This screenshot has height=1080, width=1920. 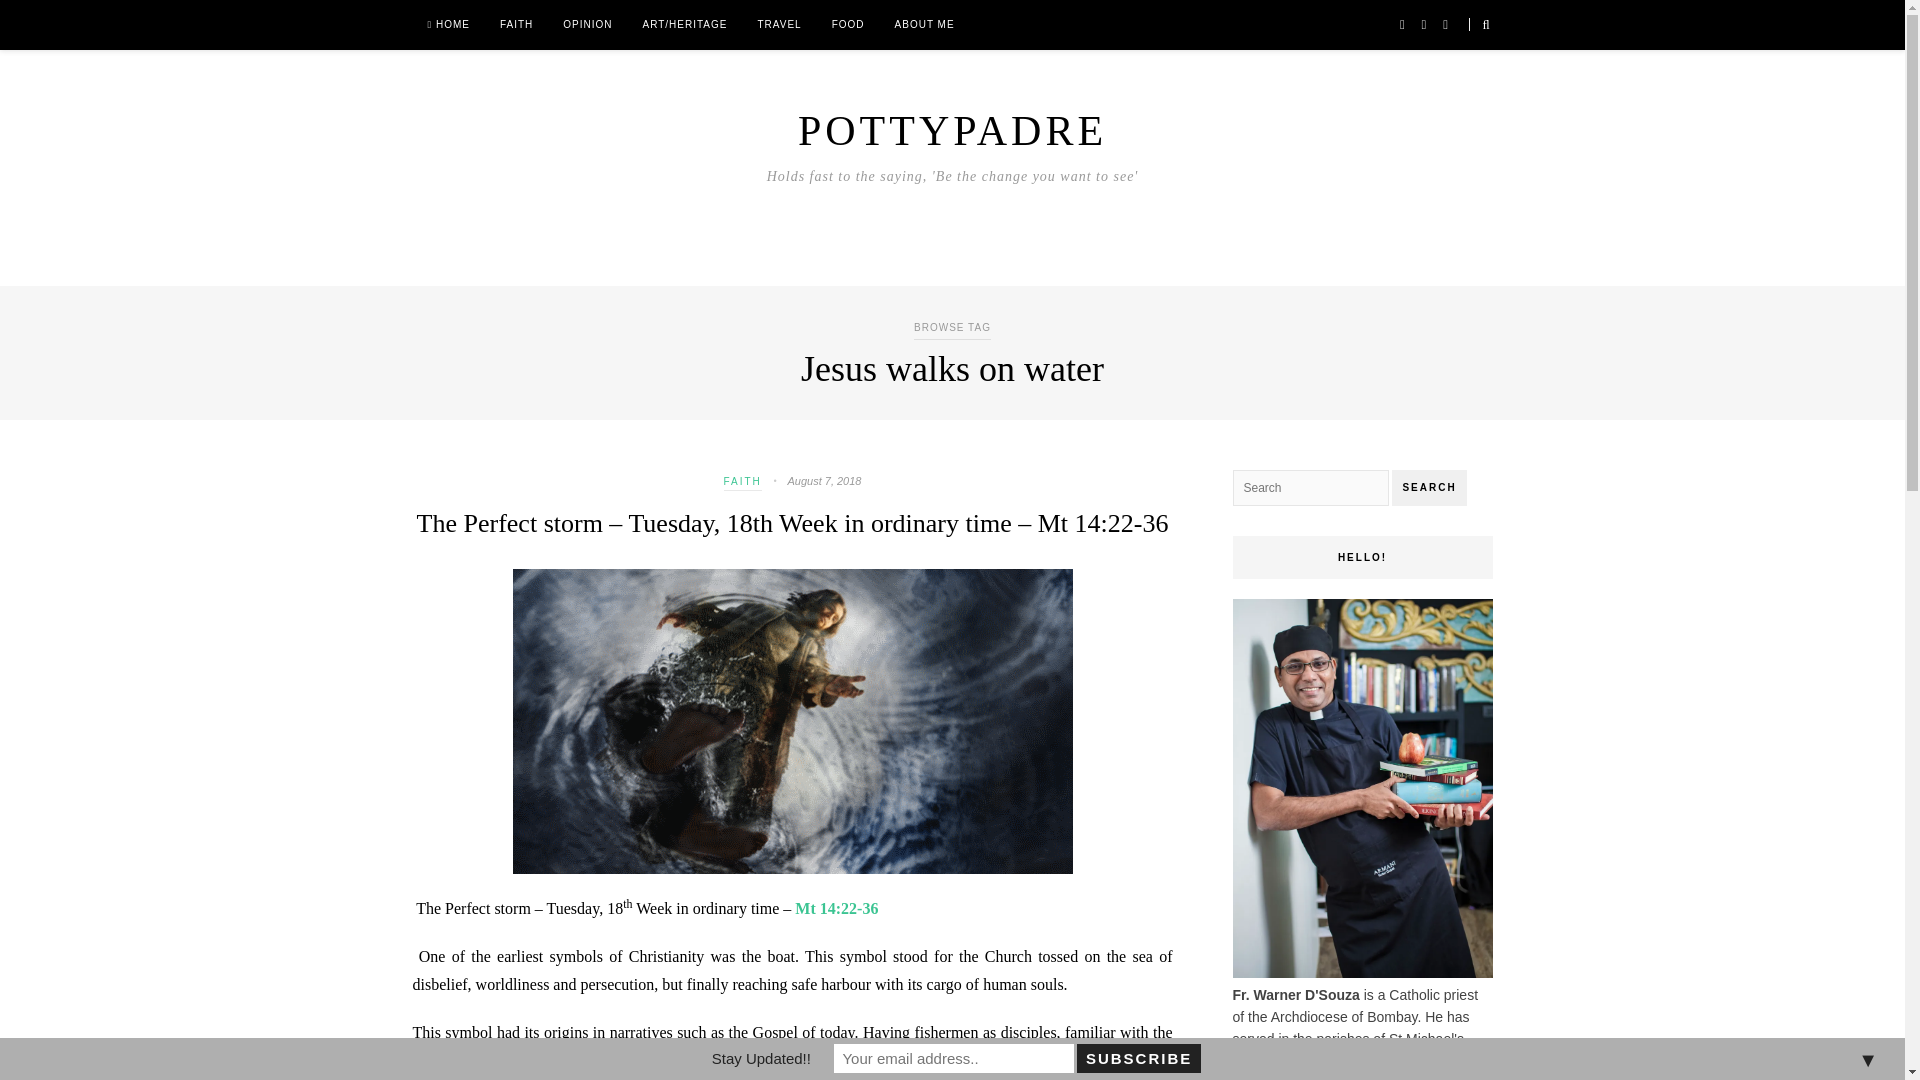 I want to click on OPINION, so click(x=587, y=24).